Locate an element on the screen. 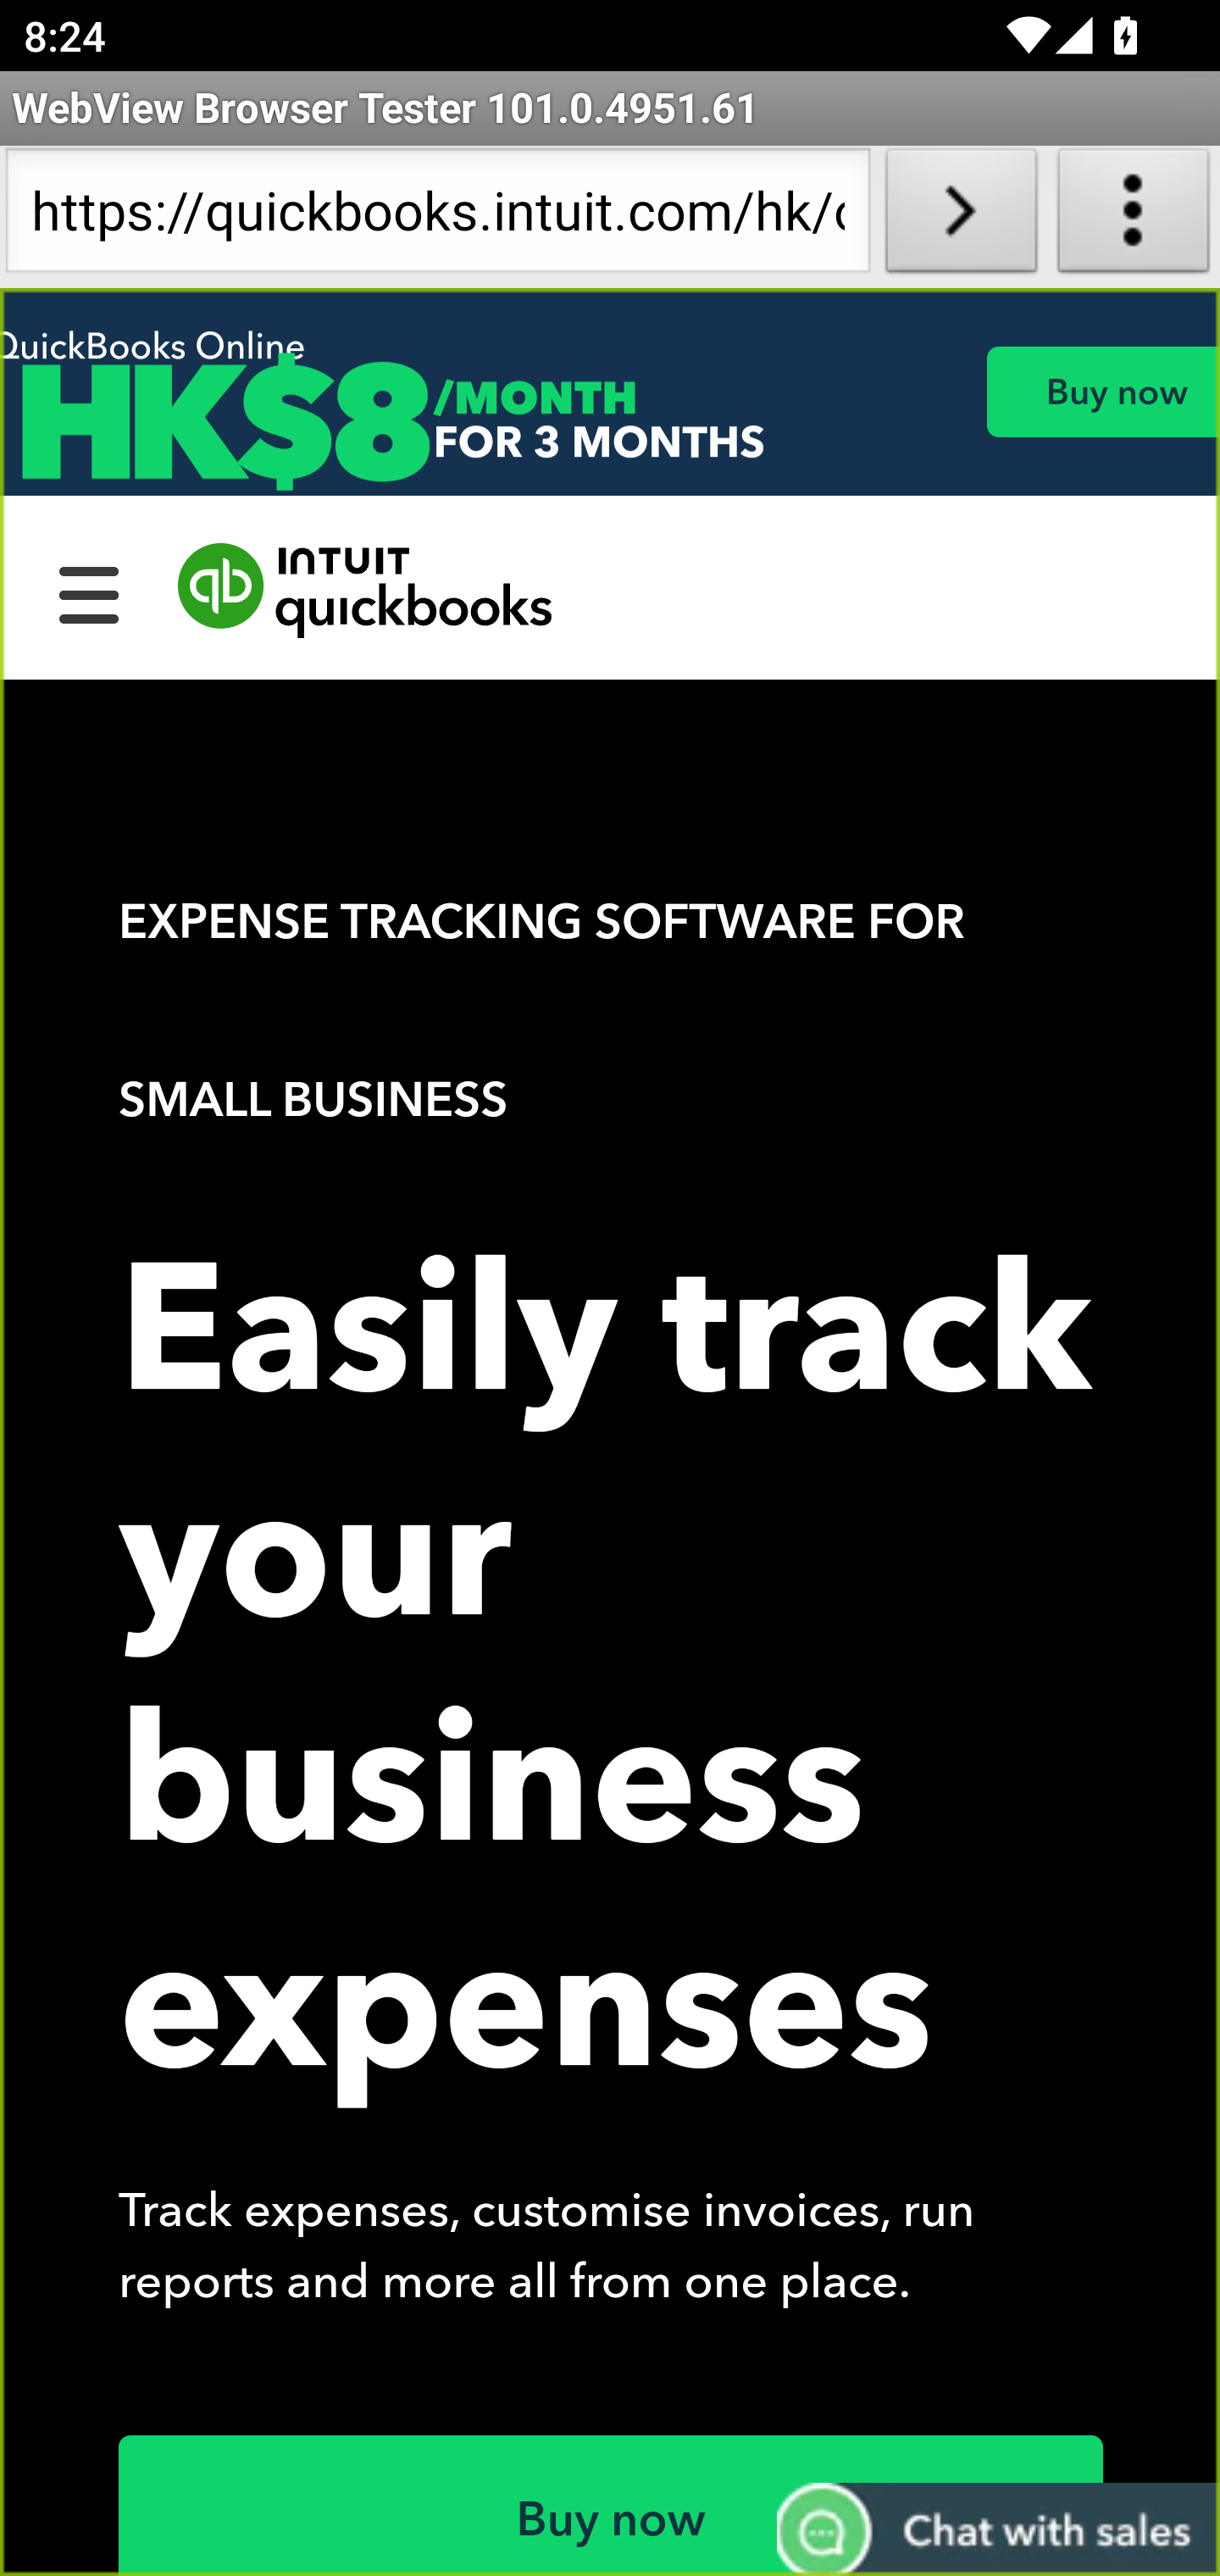 The width and height of the screenshot is (1220, 2576). Load URL is located at coordinates (961, 217).